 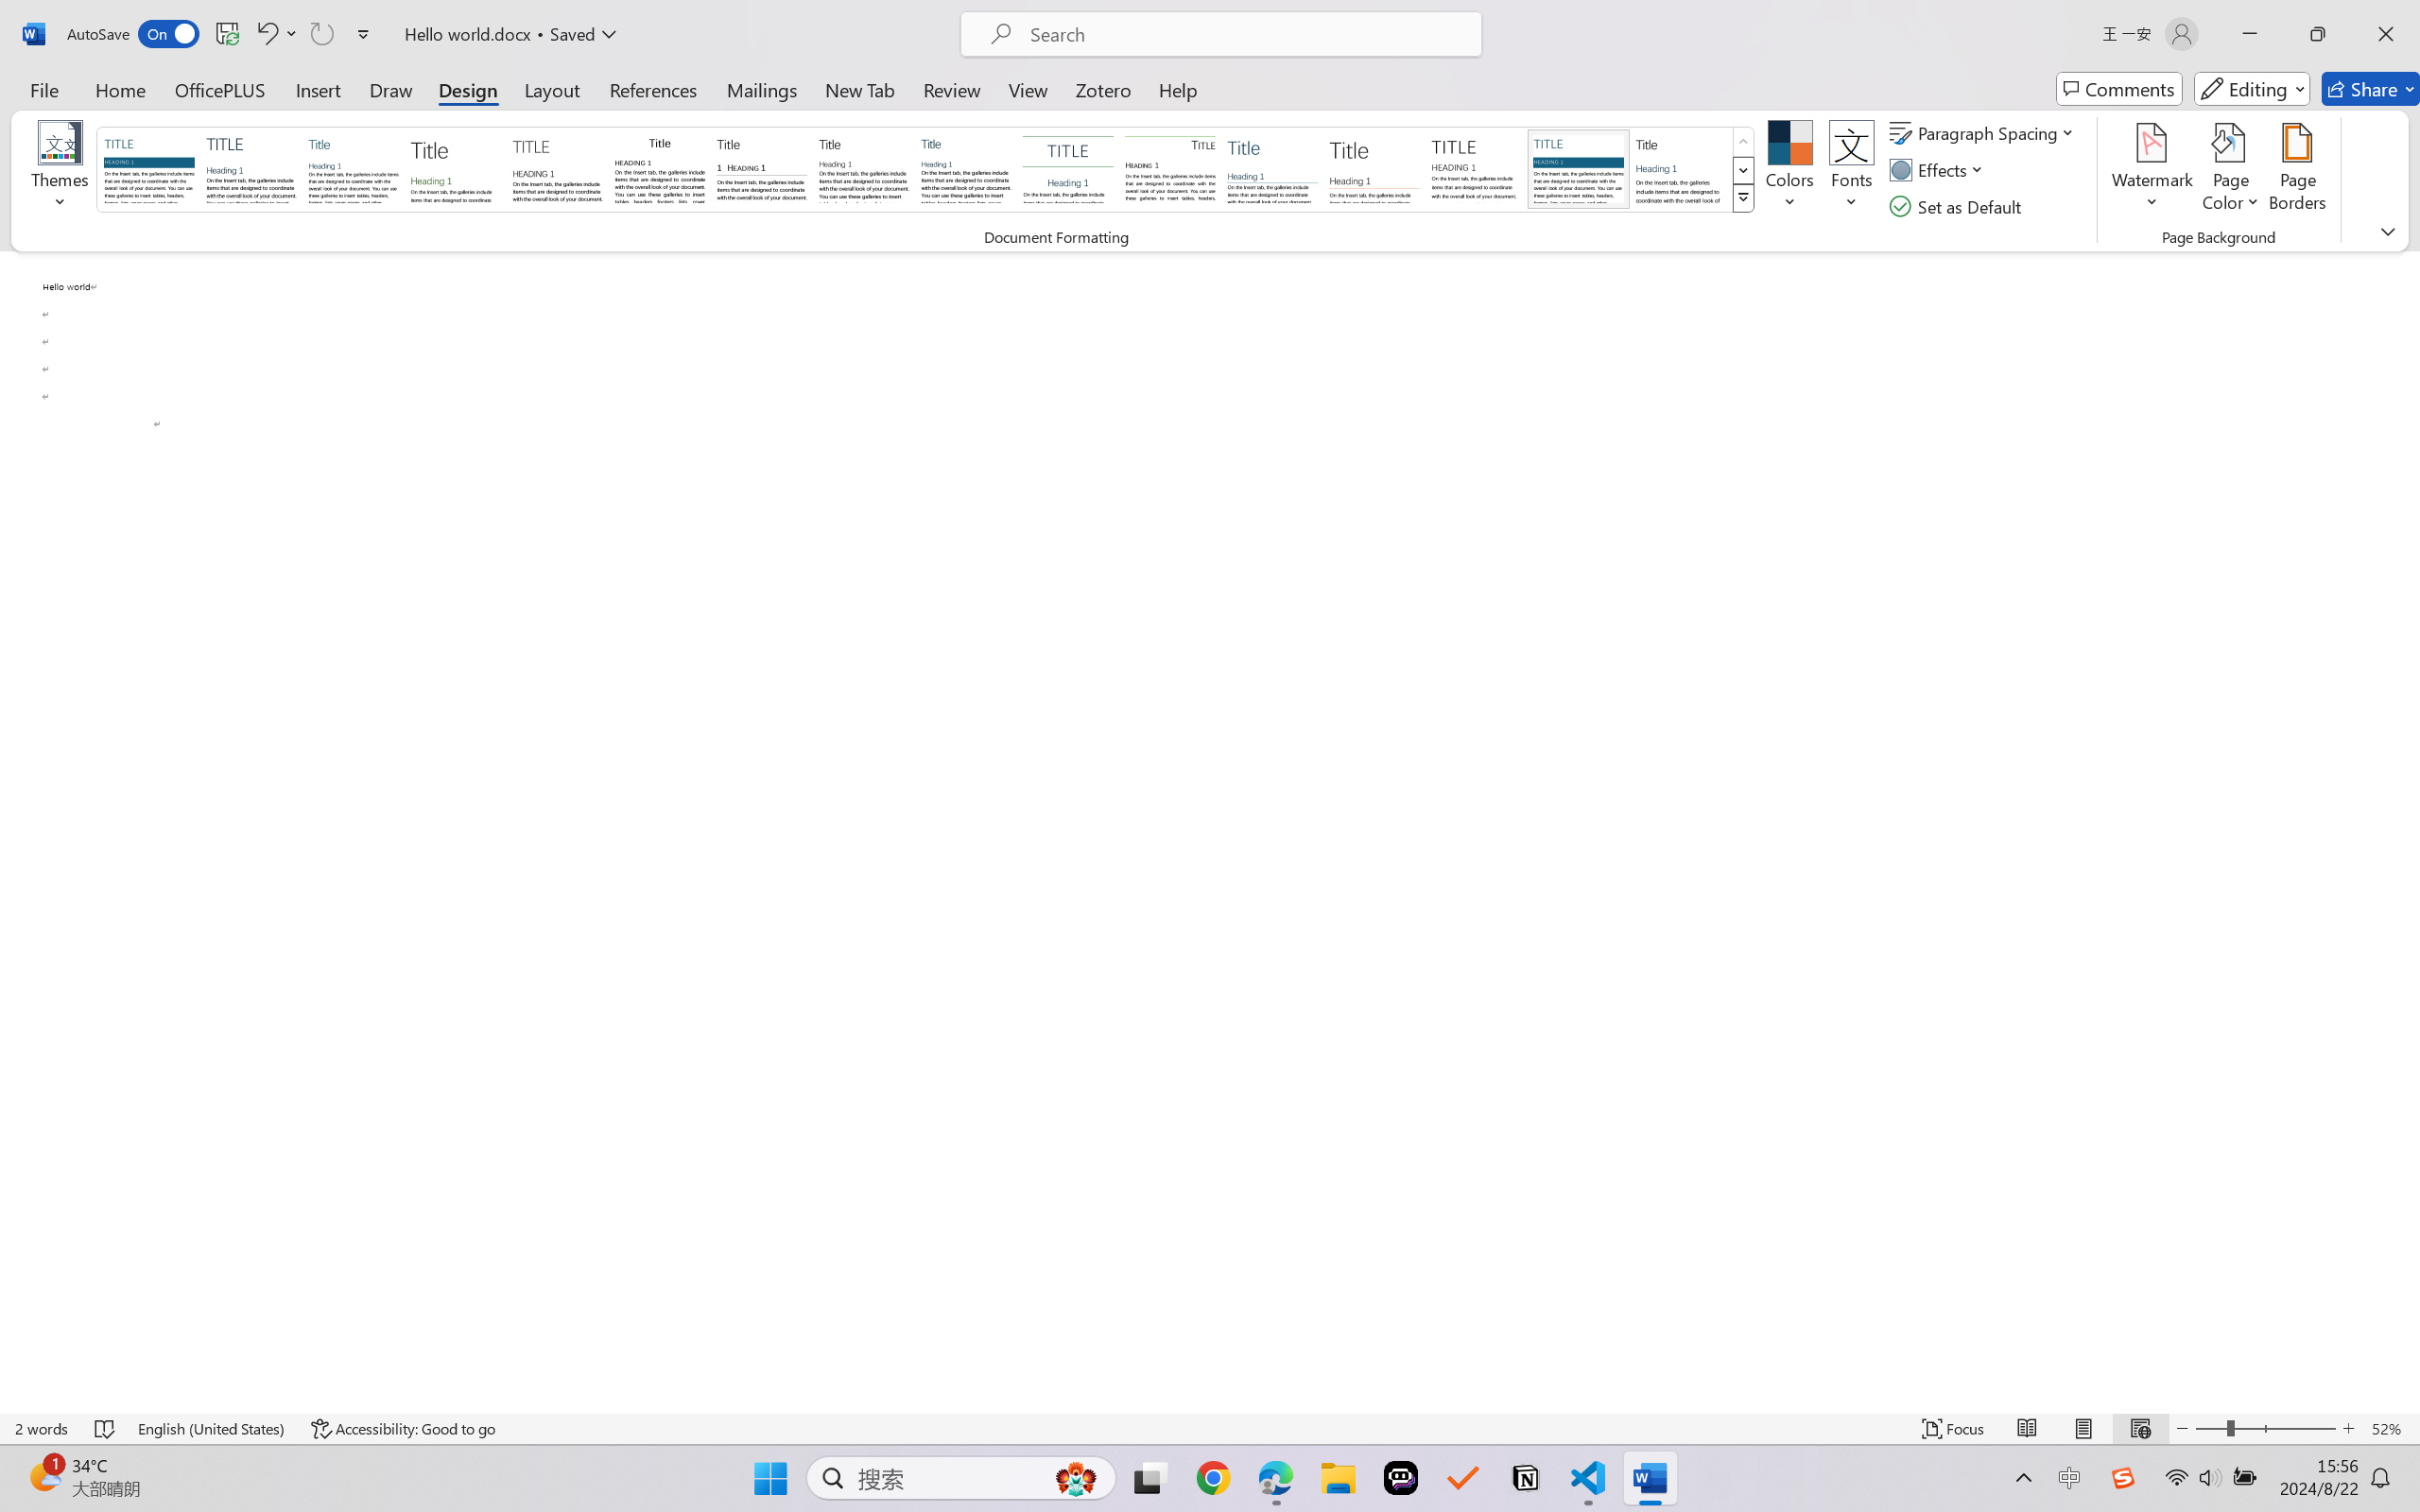 I want to click on Watermark, so click(x=2152, y=170).